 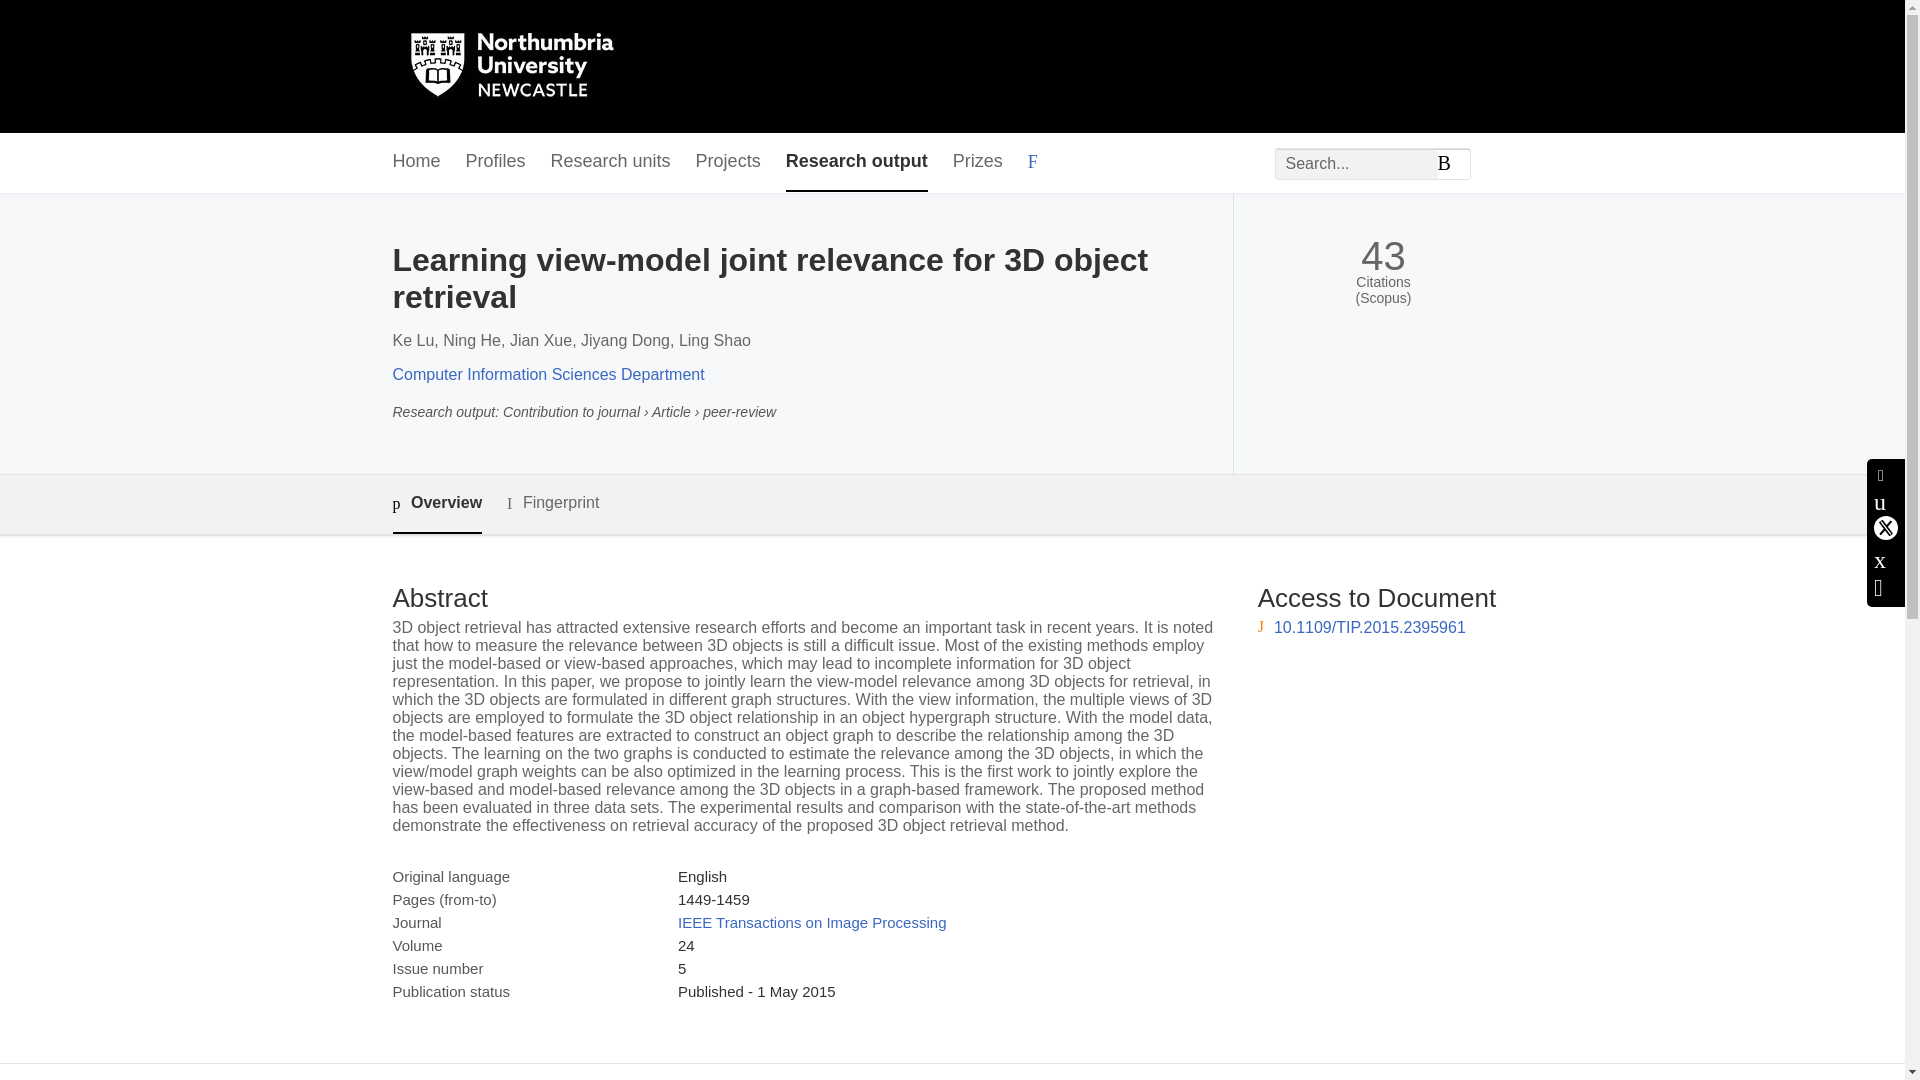 What do you see at coordinates (436, 504) in the screenshot?
I see `Overview` at bounding box center [436, 504].